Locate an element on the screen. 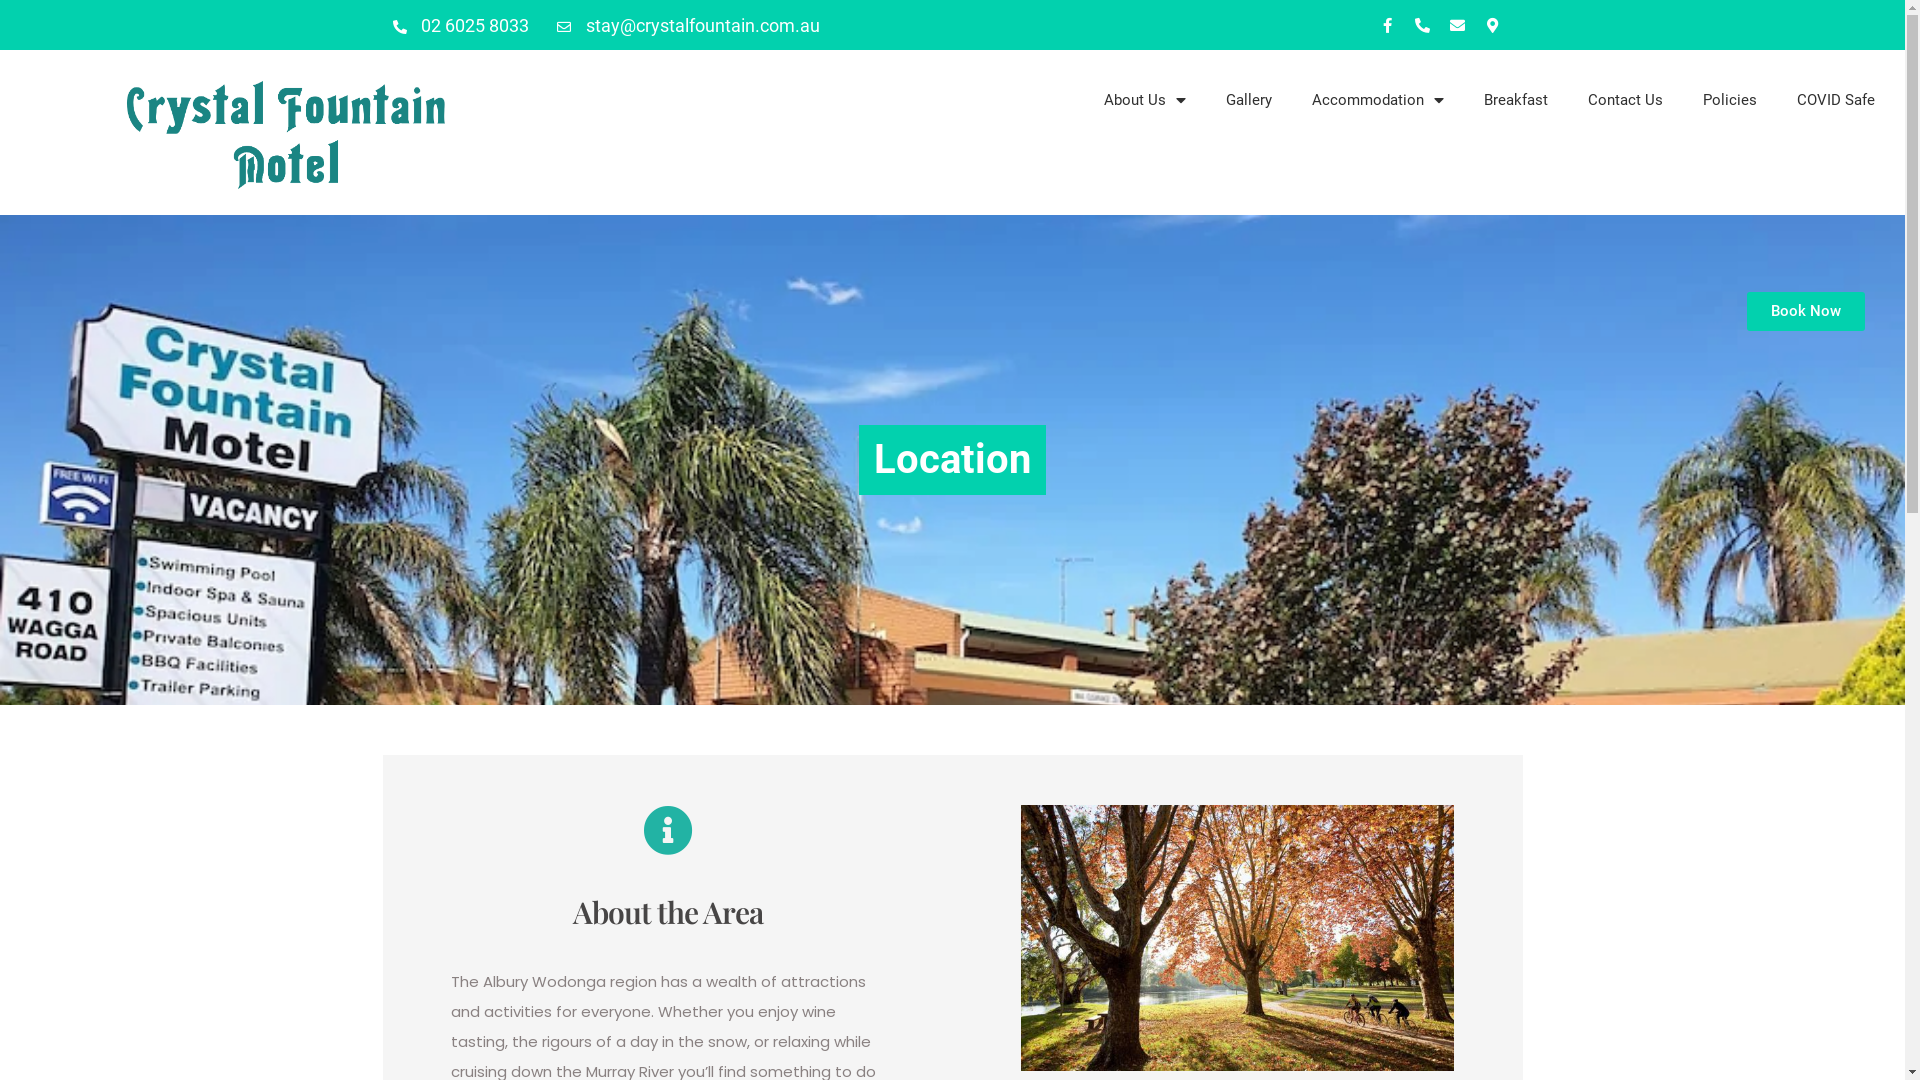 Image resolution: width=1920 pixels, height=1080 pixels. Book Now is located at coordinates (1806, 312).